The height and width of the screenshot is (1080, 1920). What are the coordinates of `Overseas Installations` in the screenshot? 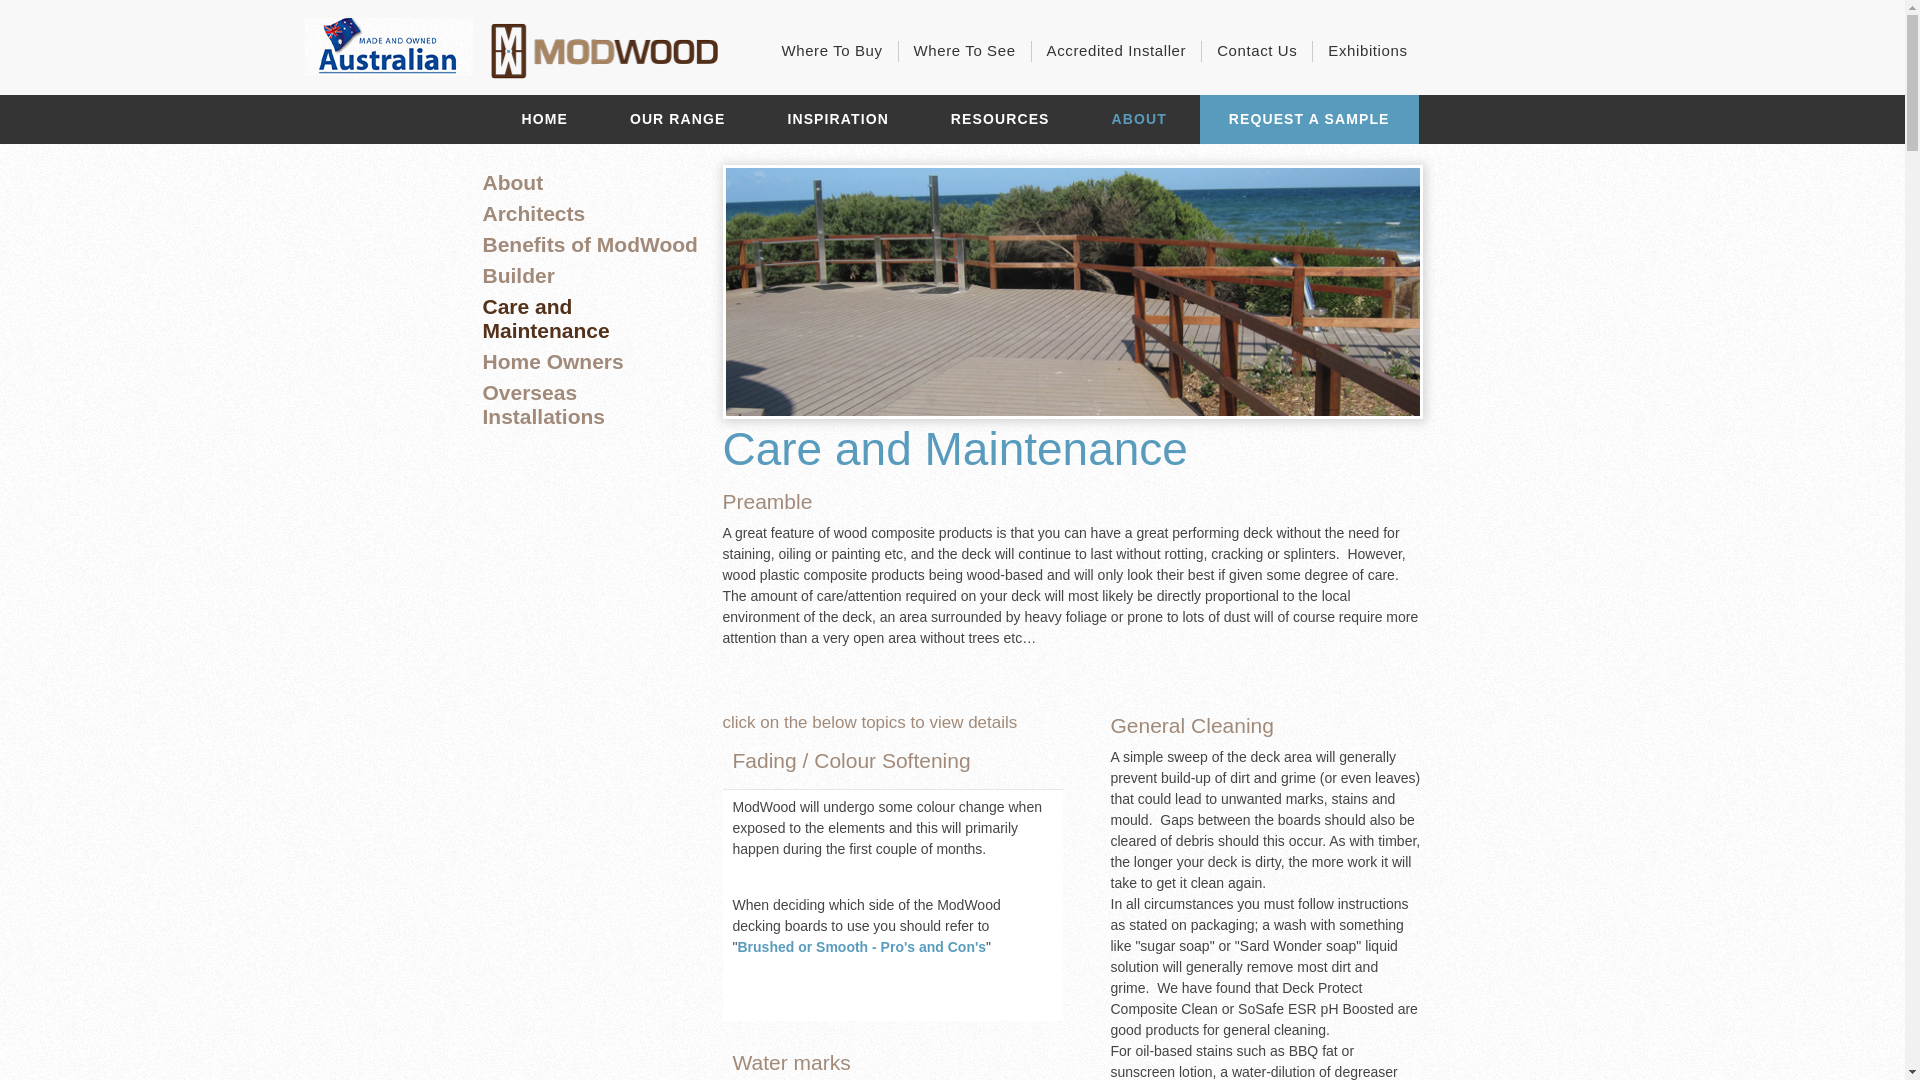 It's located at (544, 404).